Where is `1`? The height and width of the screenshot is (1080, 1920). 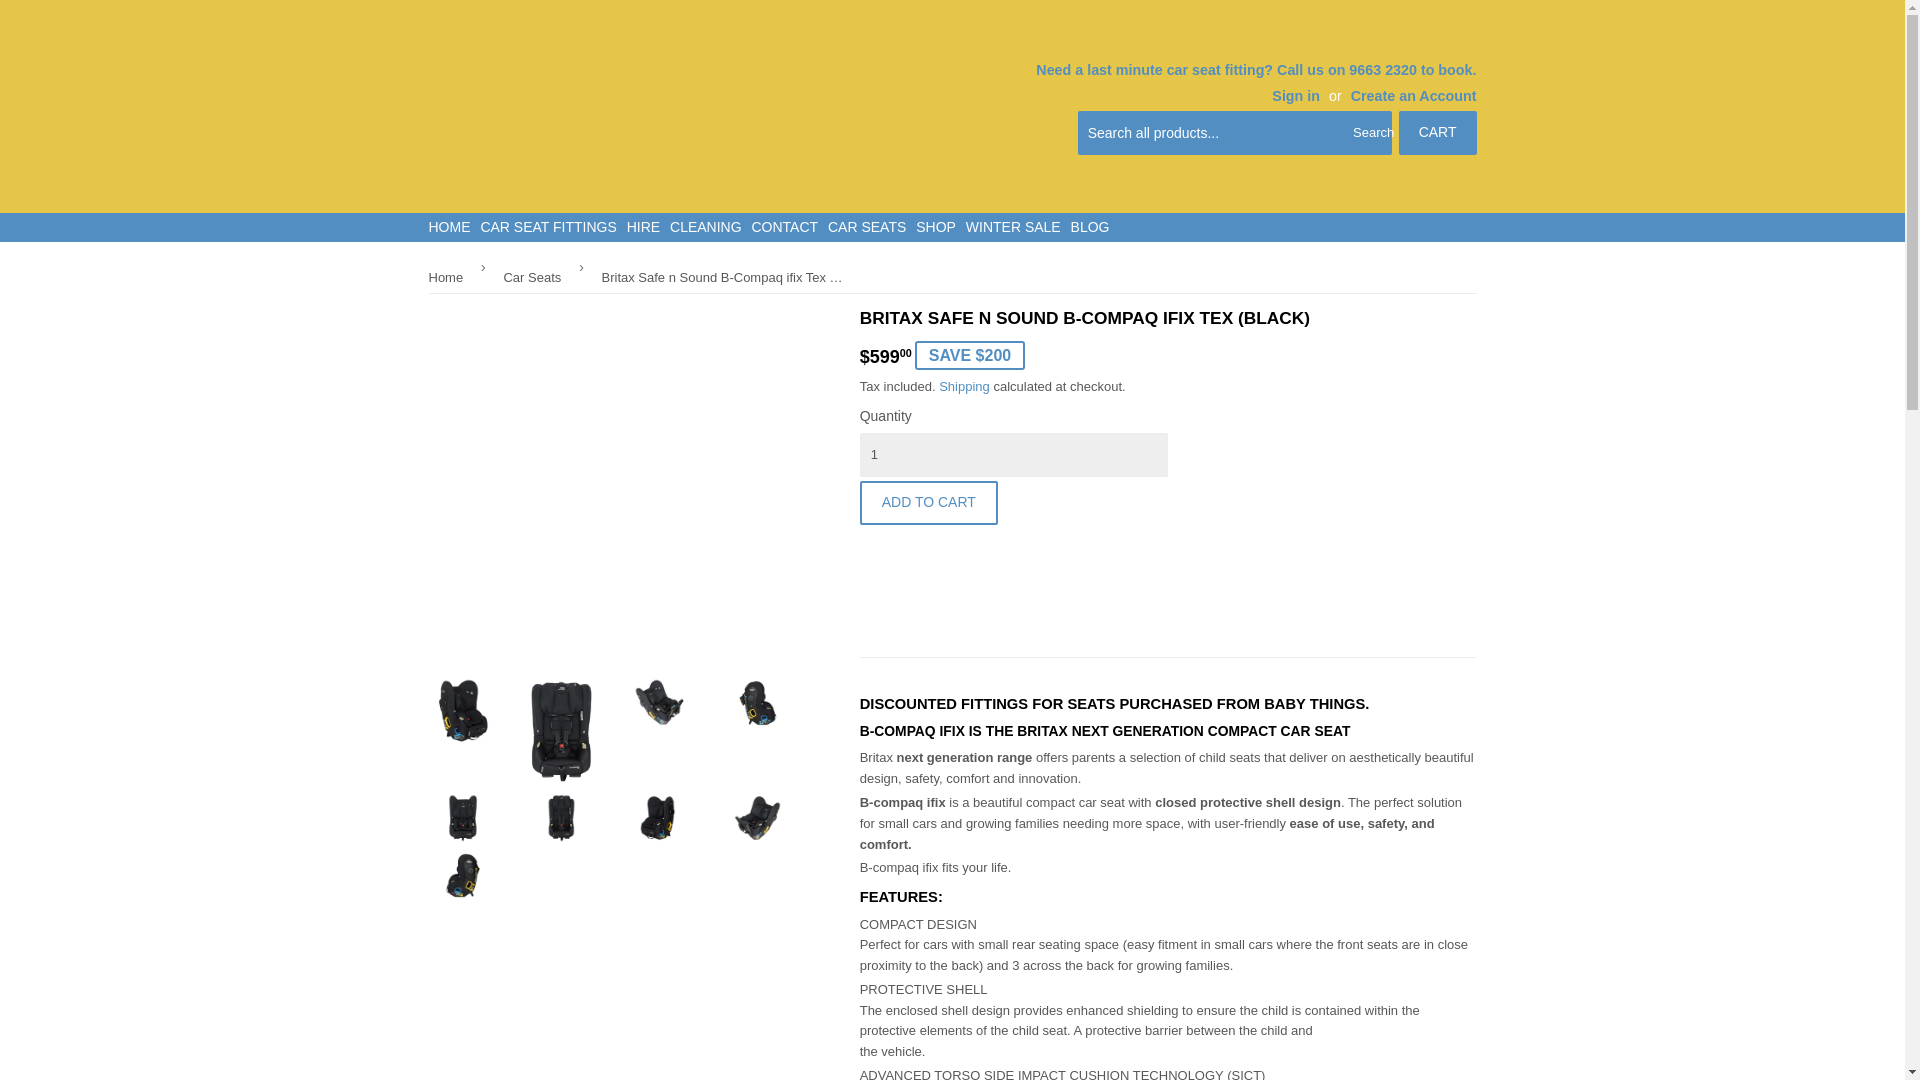 1 is located at coordinates (1014, 455).